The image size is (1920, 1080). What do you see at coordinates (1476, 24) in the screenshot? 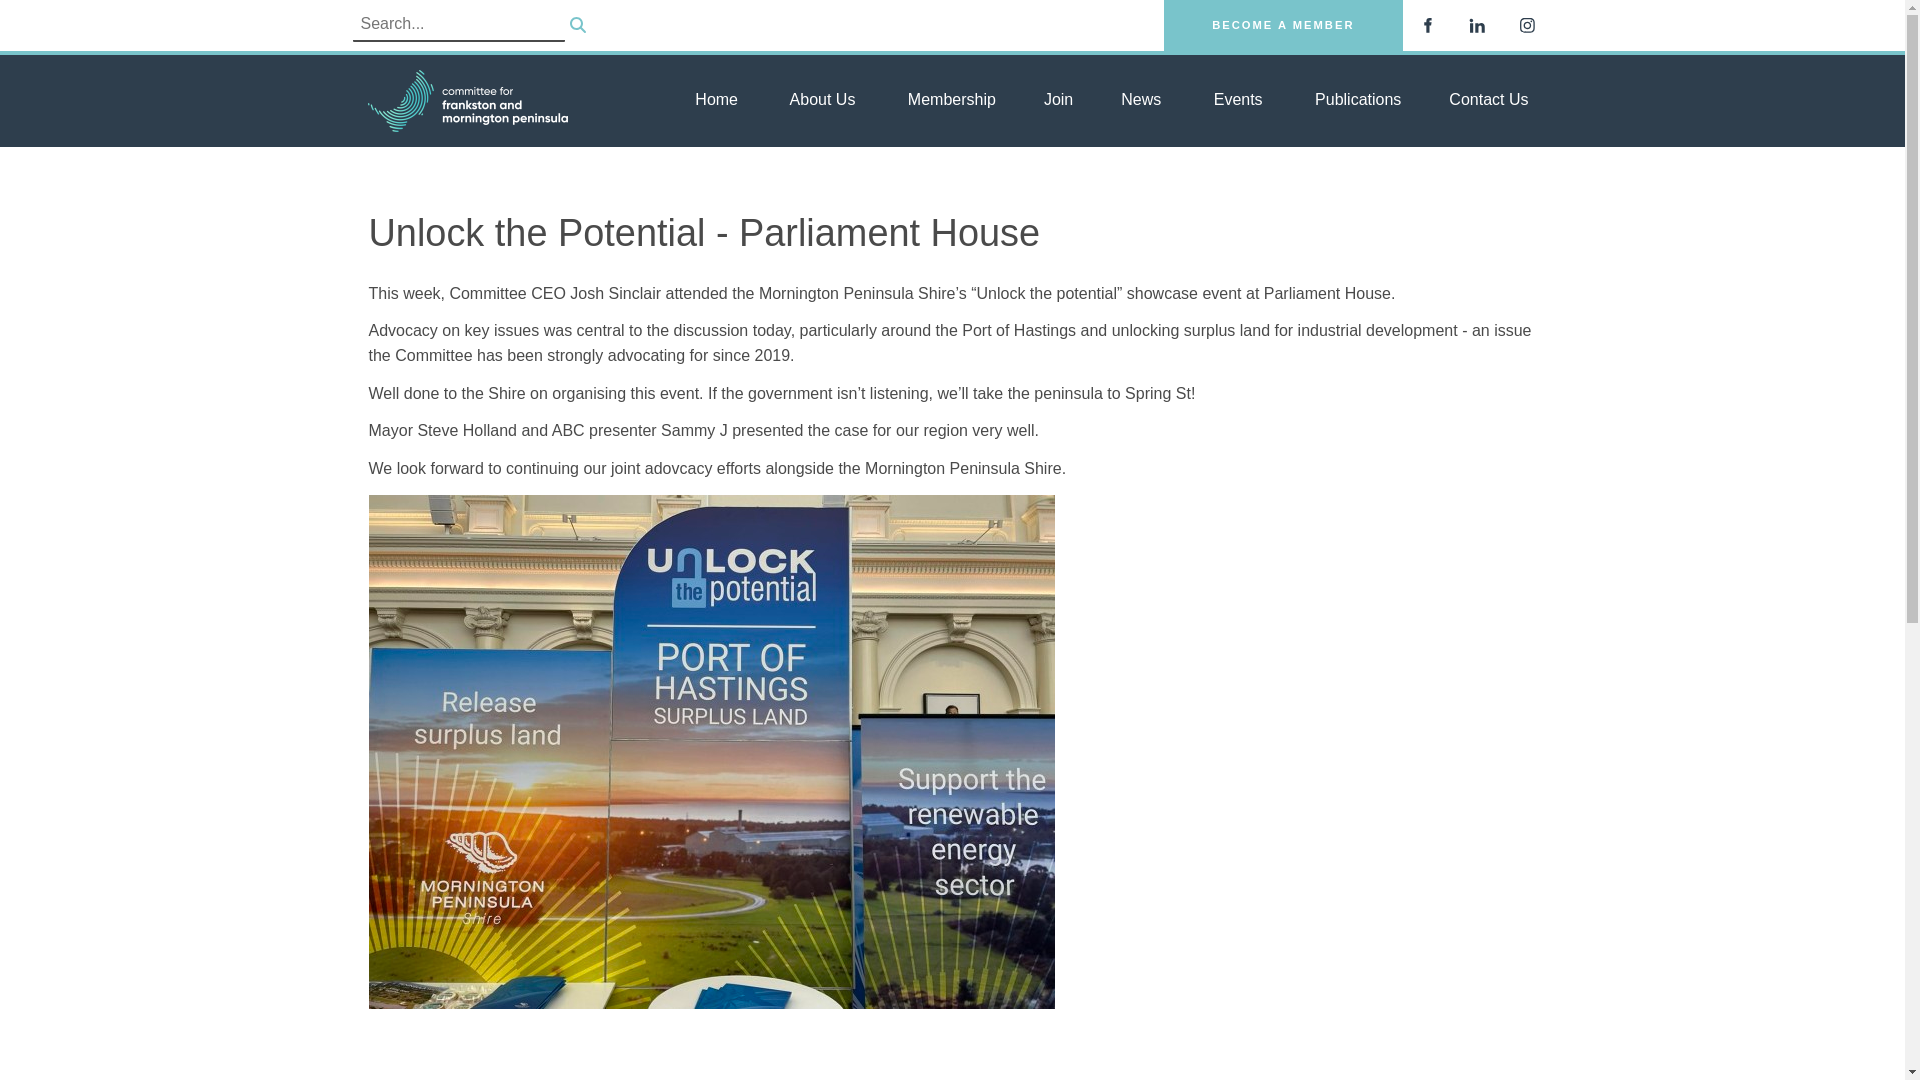
I see `LinkedIn` at bounding box center [1476, 24].